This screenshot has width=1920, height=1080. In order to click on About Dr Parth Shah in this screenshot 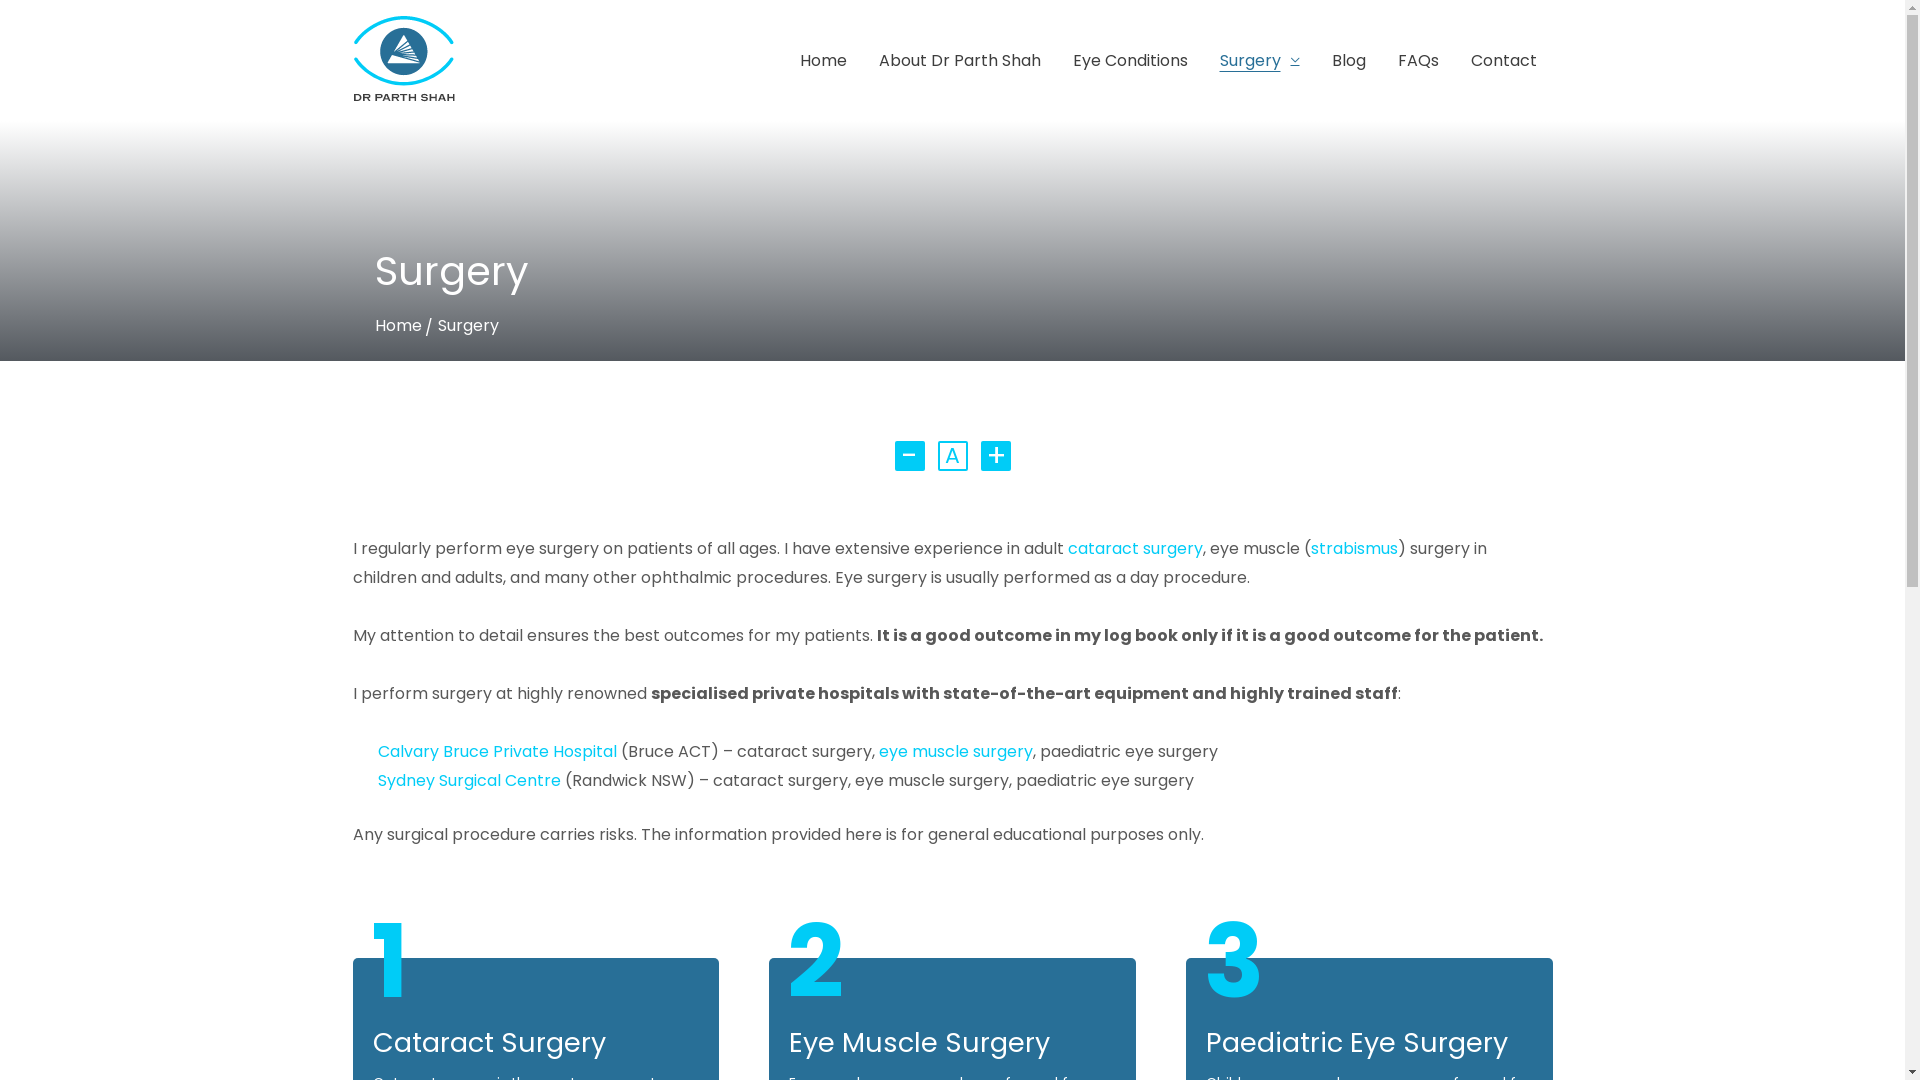, I will do `click(959, 60)`.